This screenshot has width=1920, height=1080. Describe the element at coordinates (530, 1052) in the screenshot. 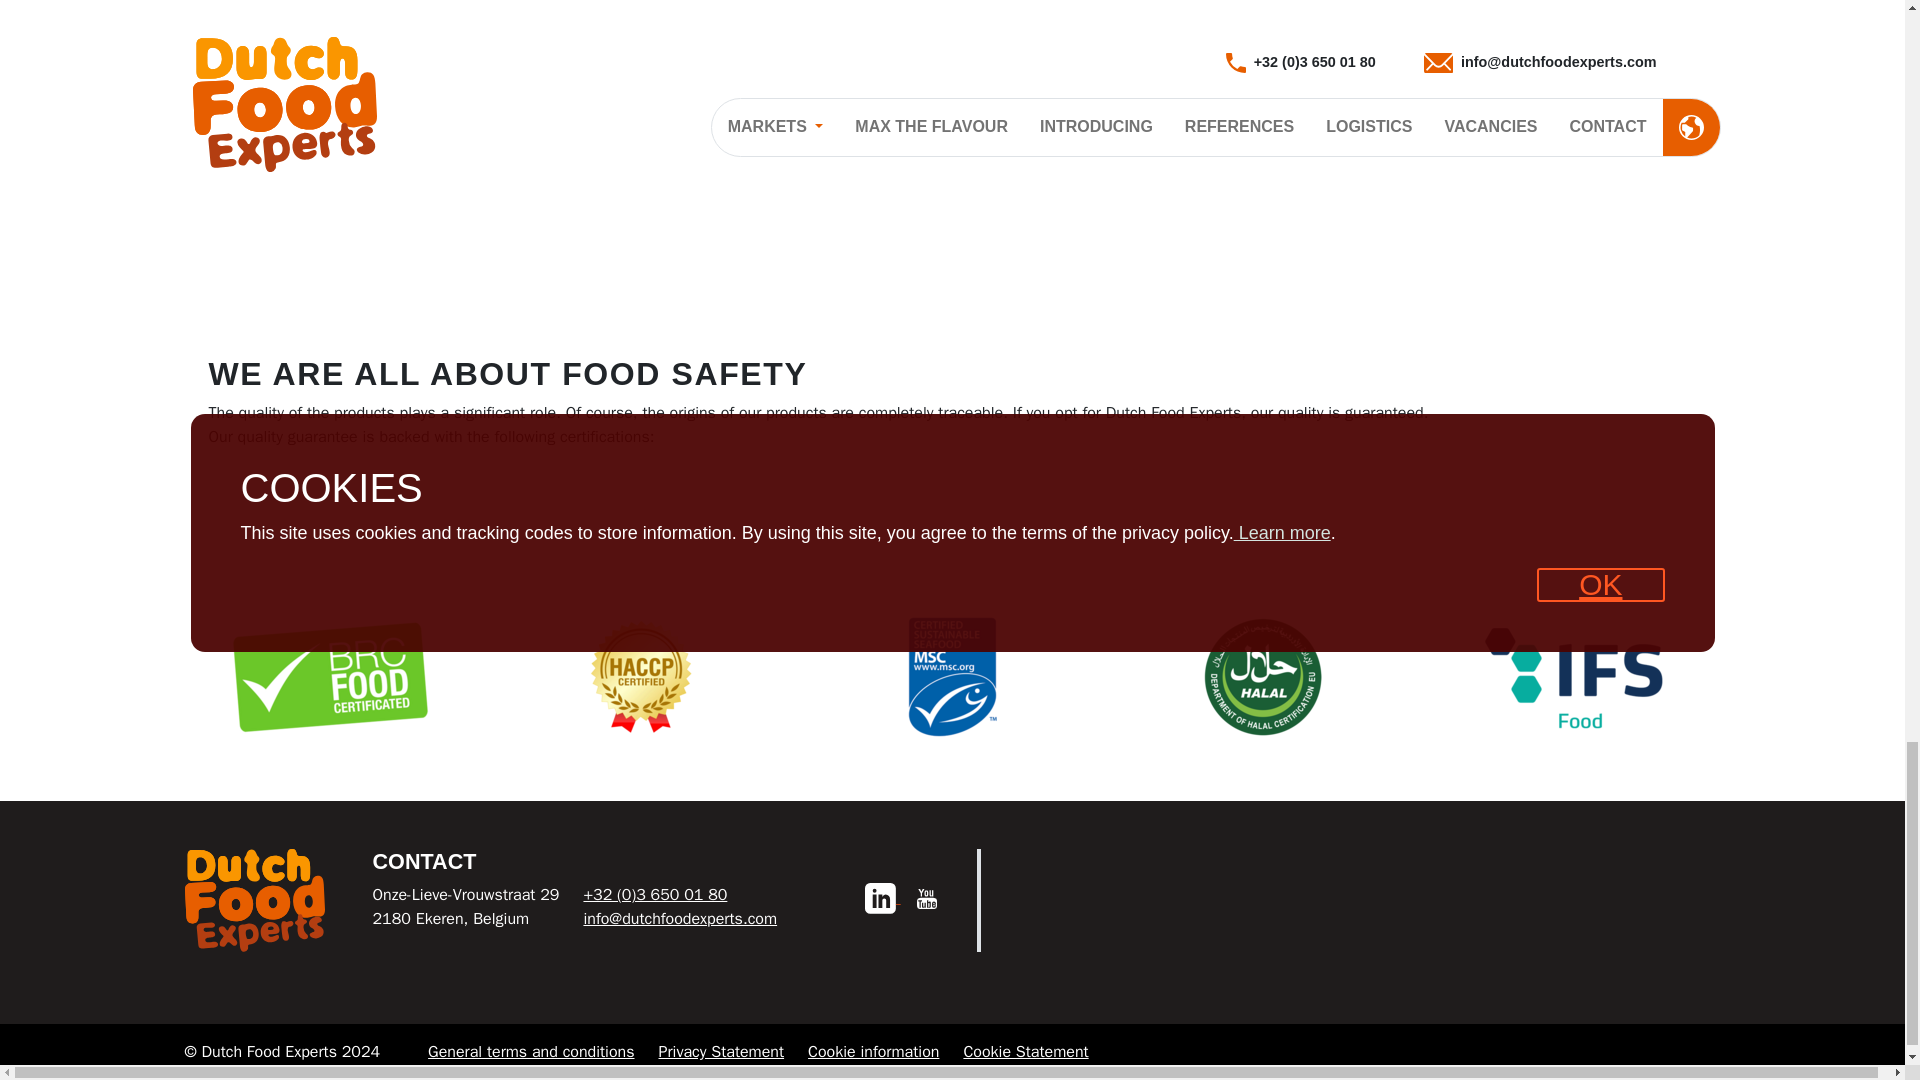

I see `General terms and conditions` at that location.